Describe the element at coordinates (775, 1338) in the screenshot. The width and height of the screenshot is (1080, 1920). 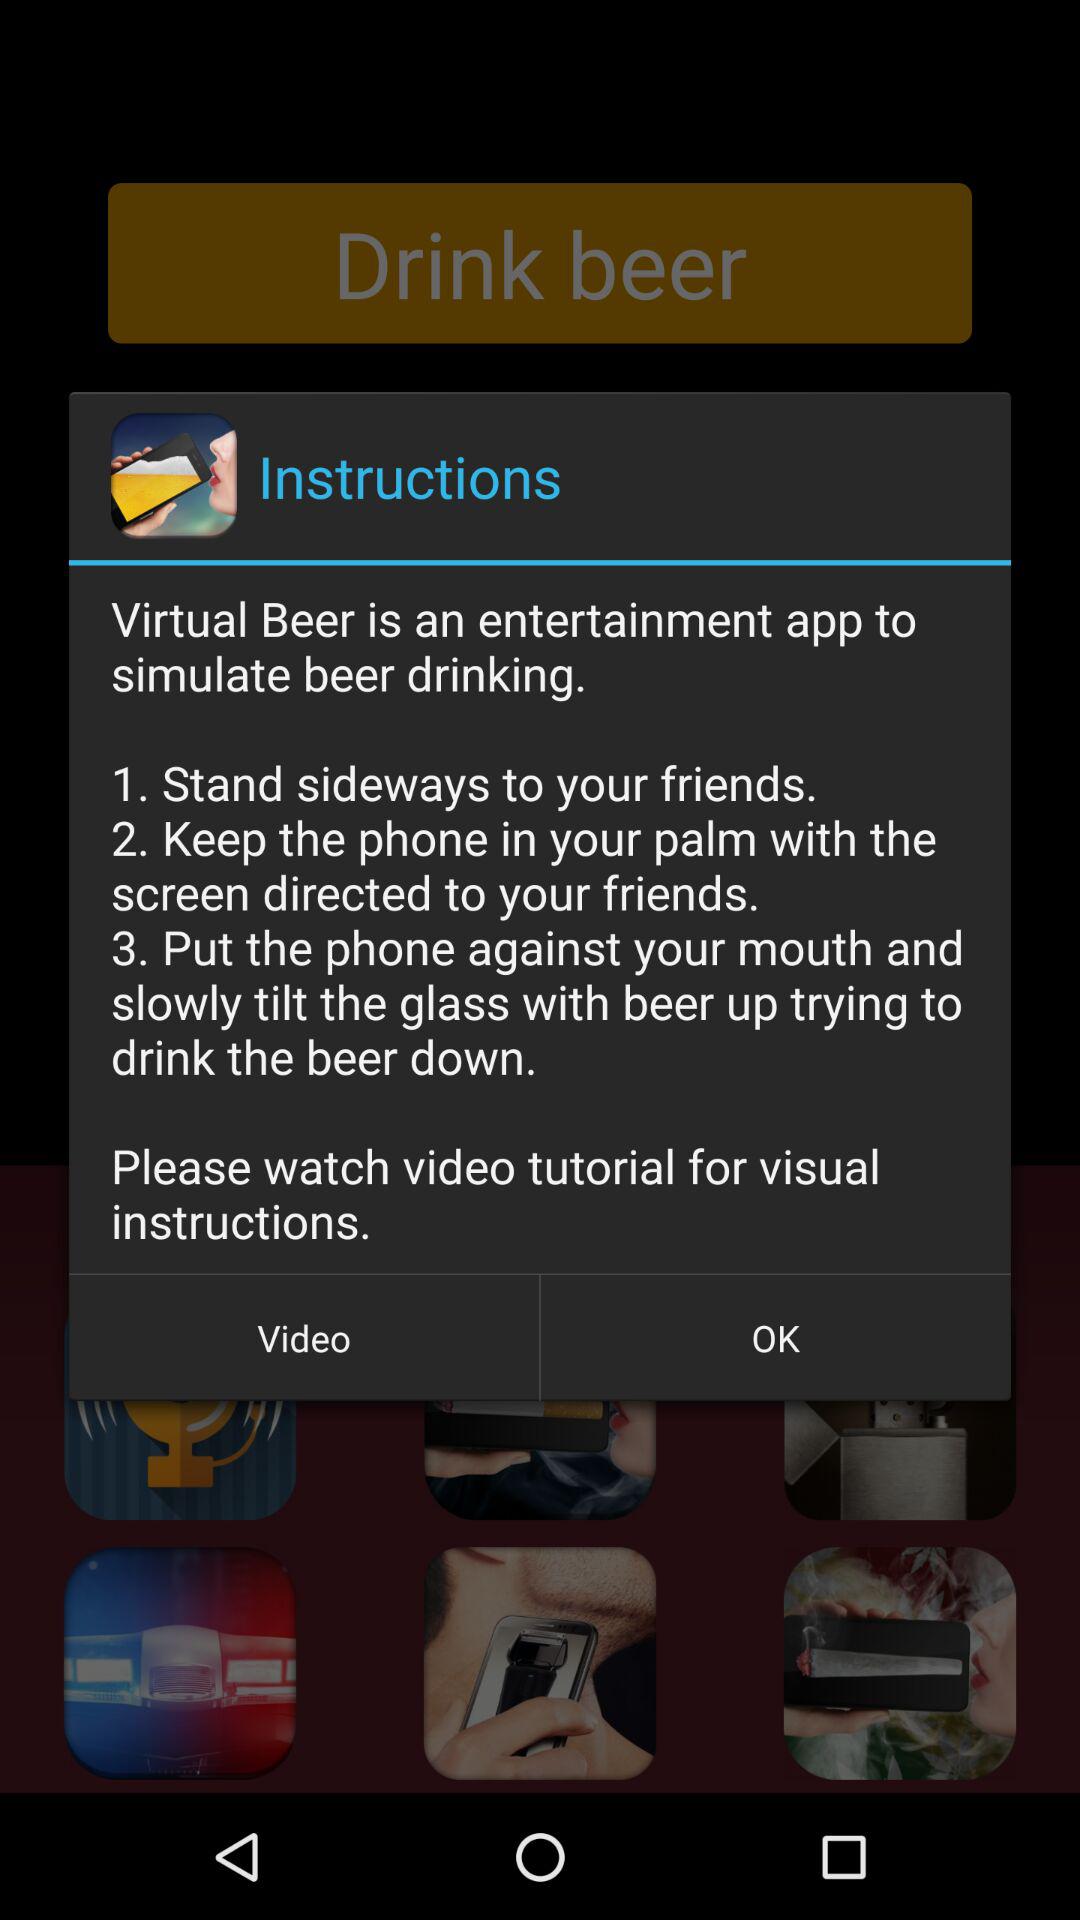
I see `click the ok item` at that location.